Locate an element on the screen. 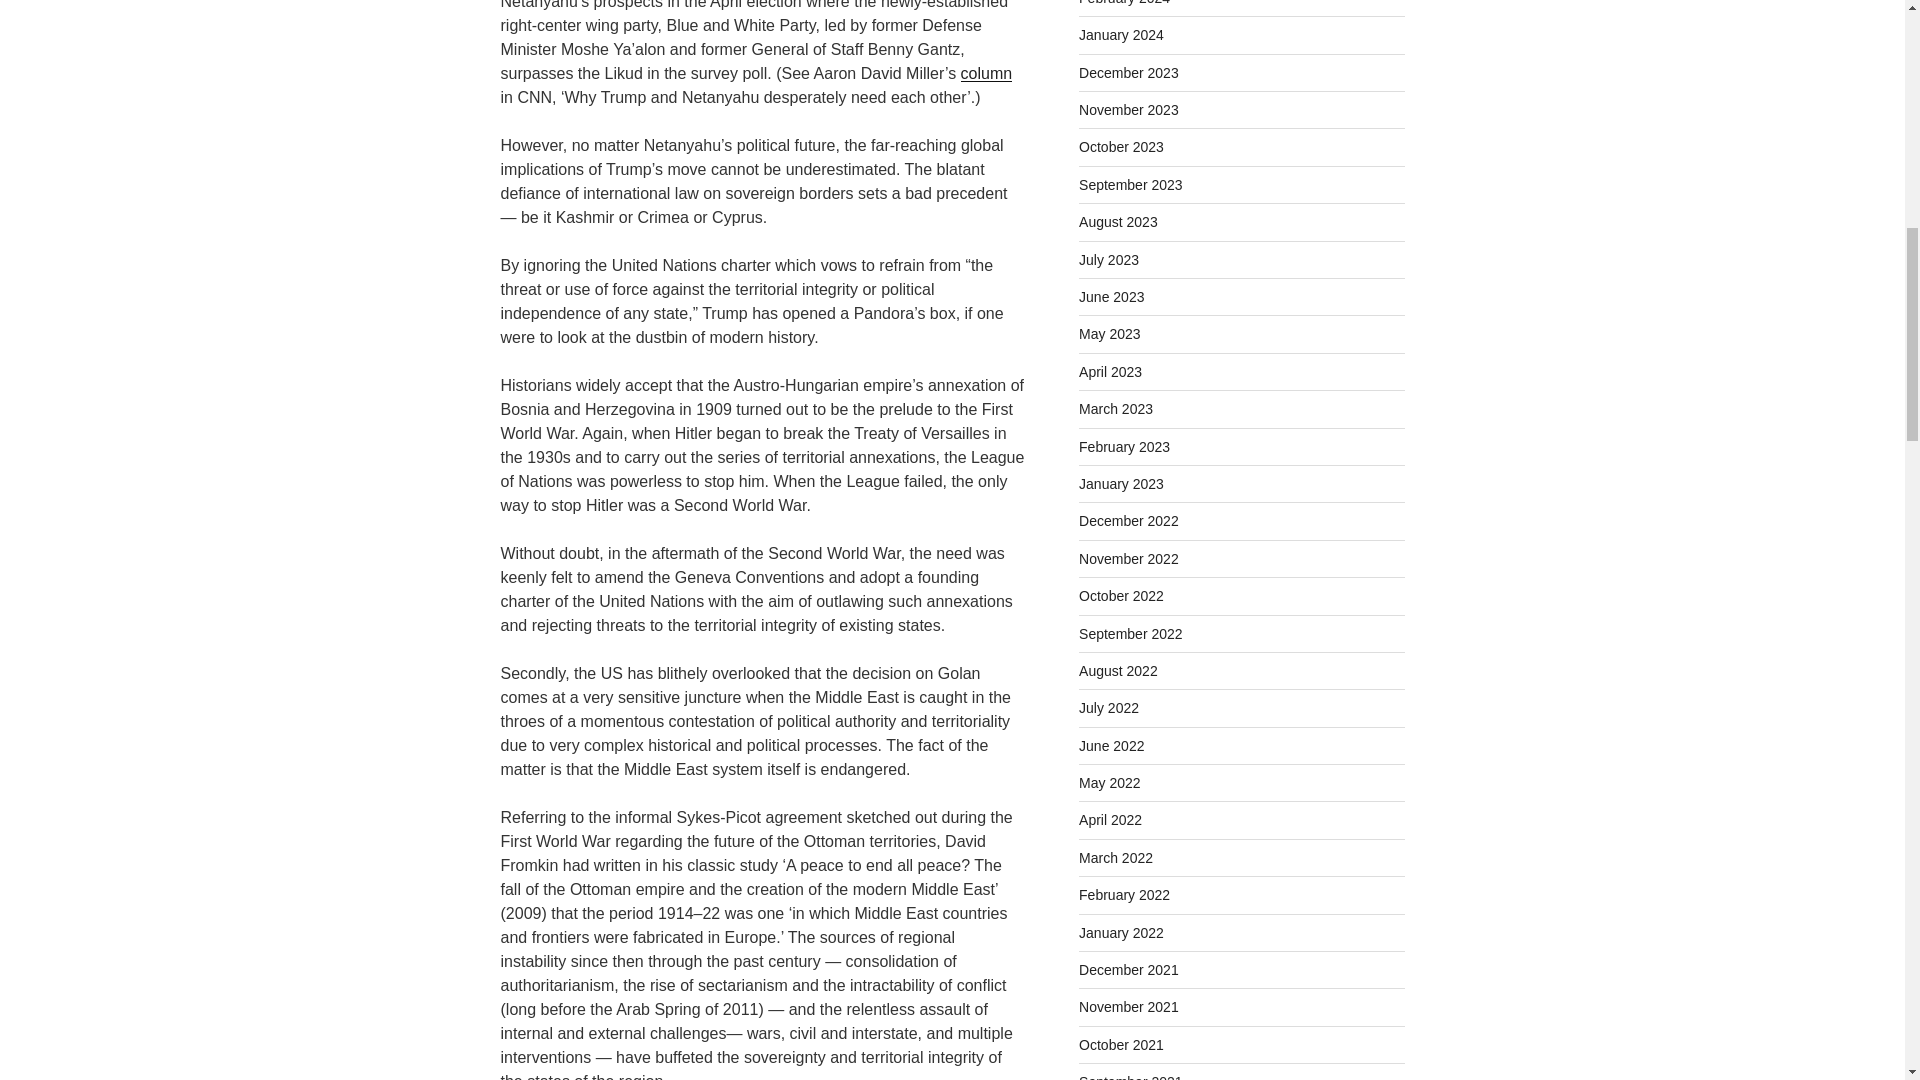 Image resolution: width=1920 pixels, height=1080 pixels. November 2023 is located at coordinates (1128, 109).